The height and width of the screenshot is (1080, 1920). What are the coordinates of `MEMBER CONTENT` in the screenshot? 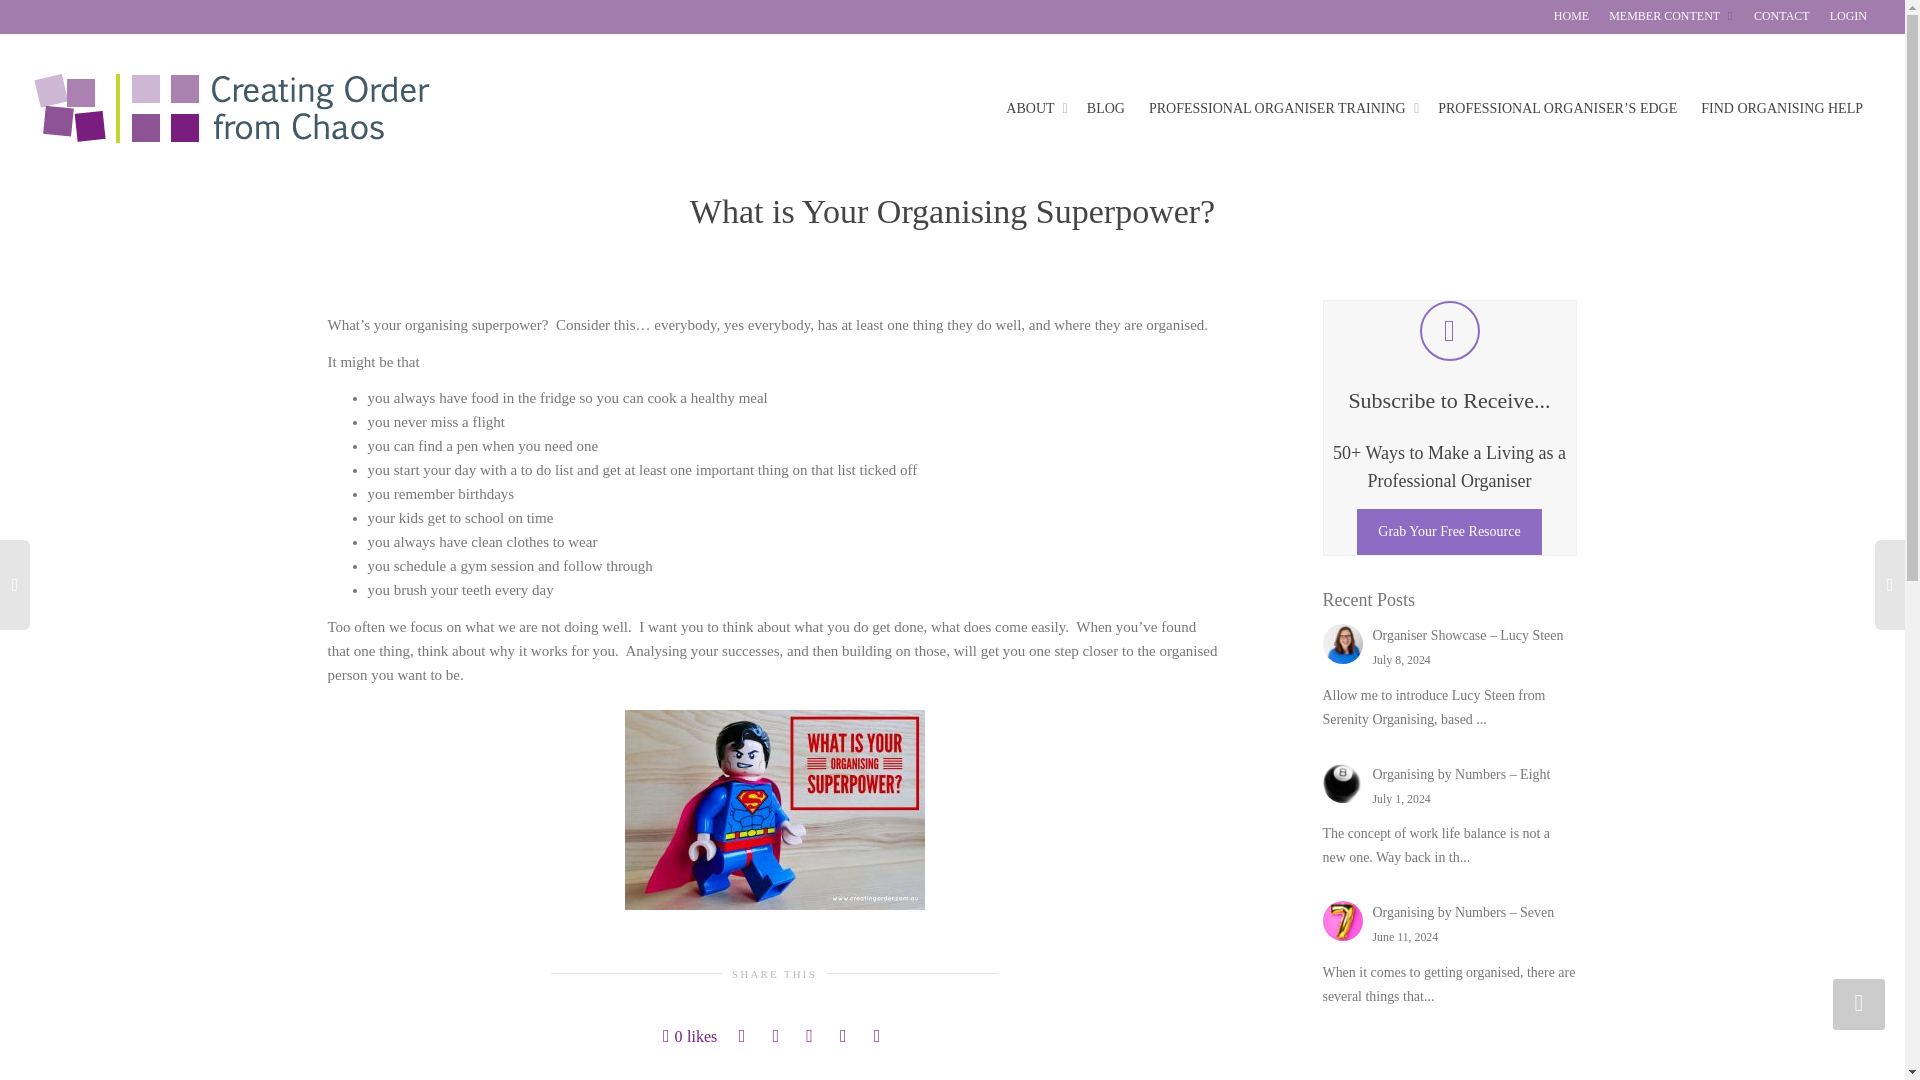 It's located at (1672, 16).